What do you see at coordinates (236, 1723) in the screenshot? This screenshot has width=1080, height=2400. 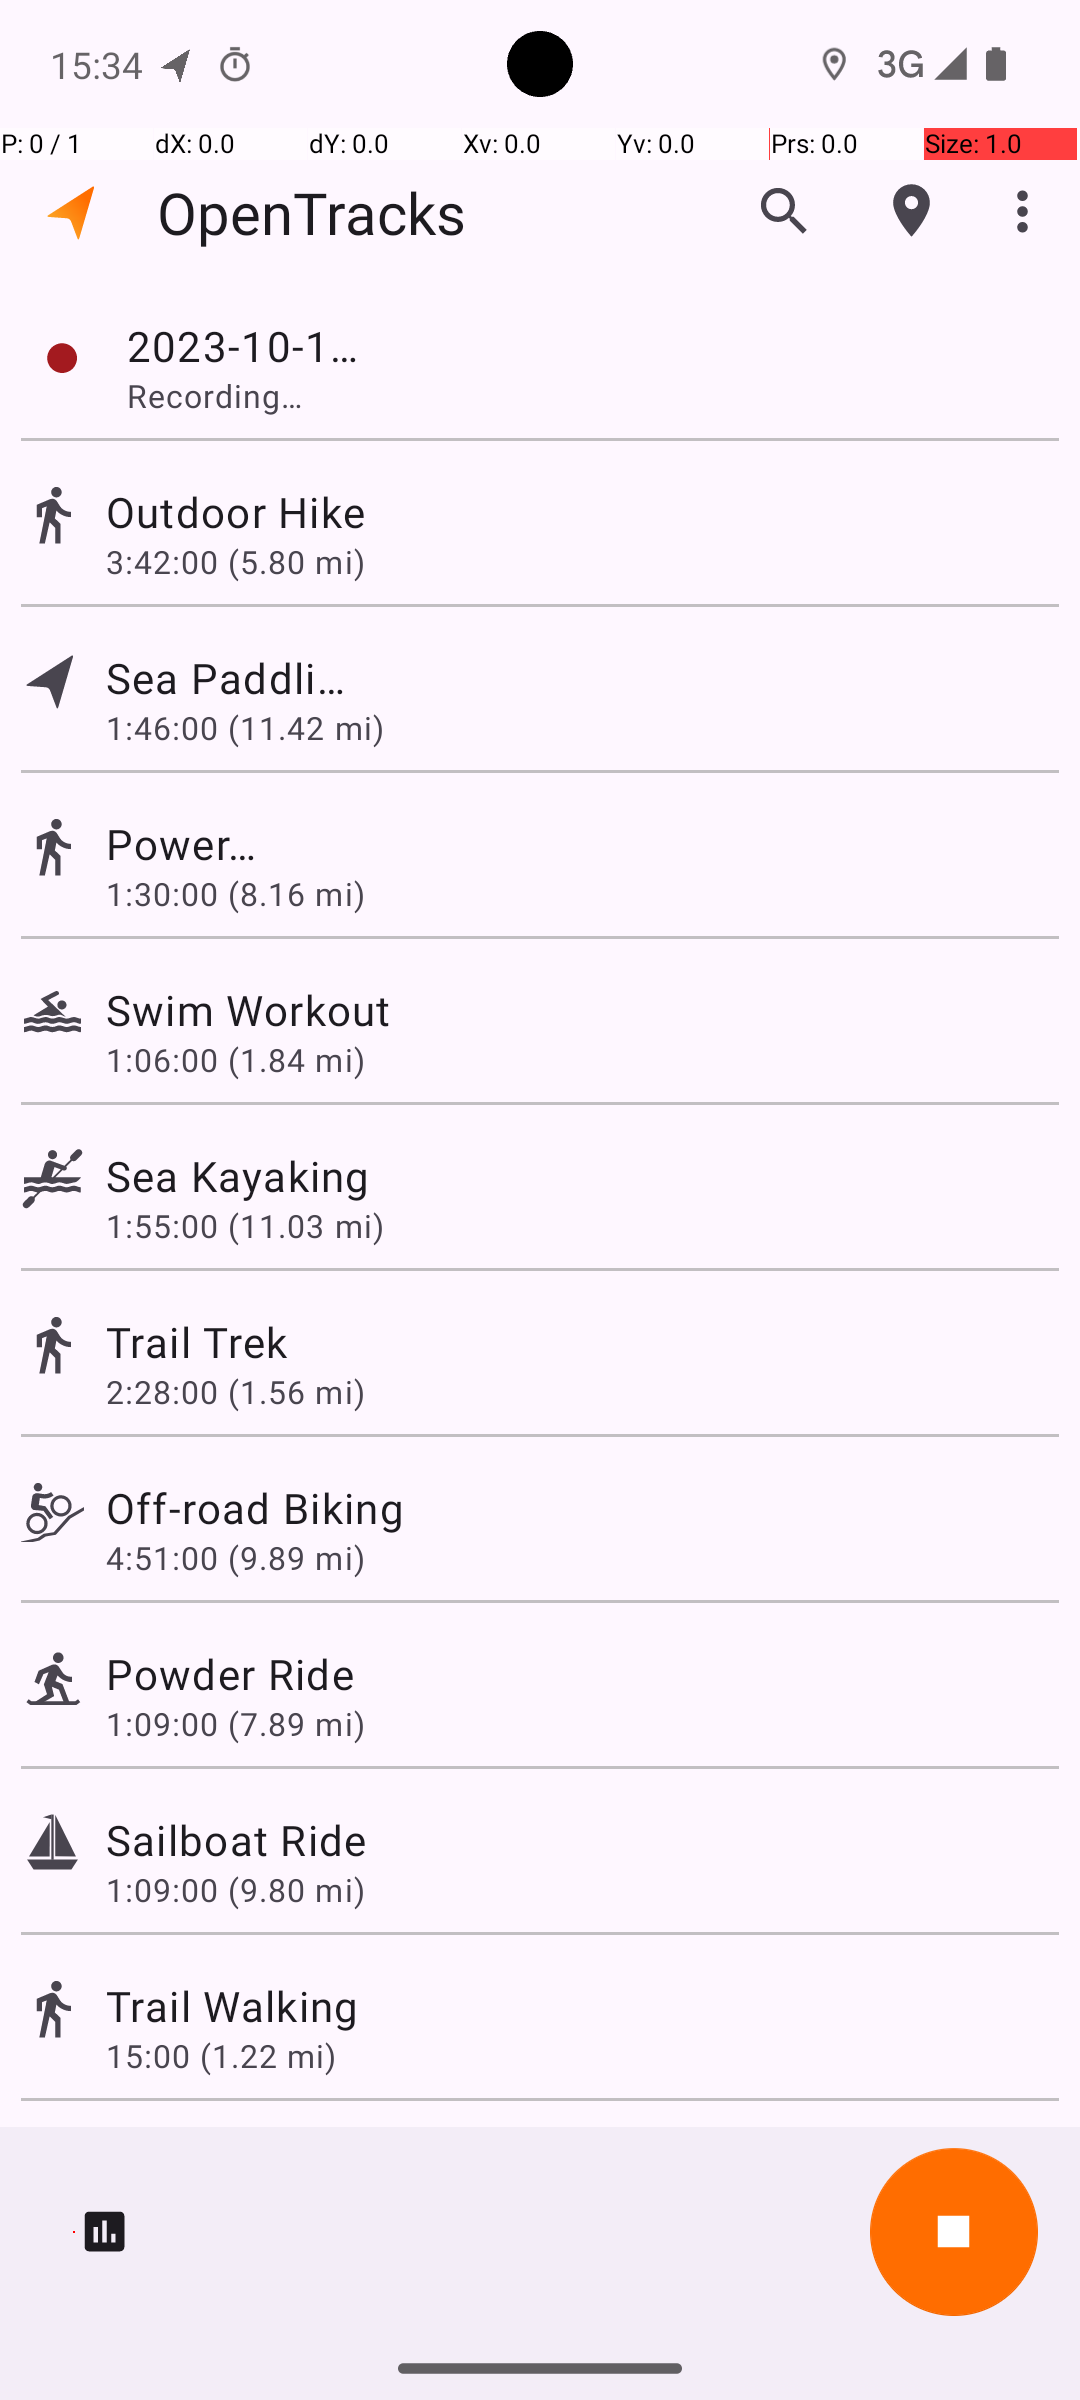 I see `1:09:00 (7.89 mi)` at bounding box center [236, 1723].